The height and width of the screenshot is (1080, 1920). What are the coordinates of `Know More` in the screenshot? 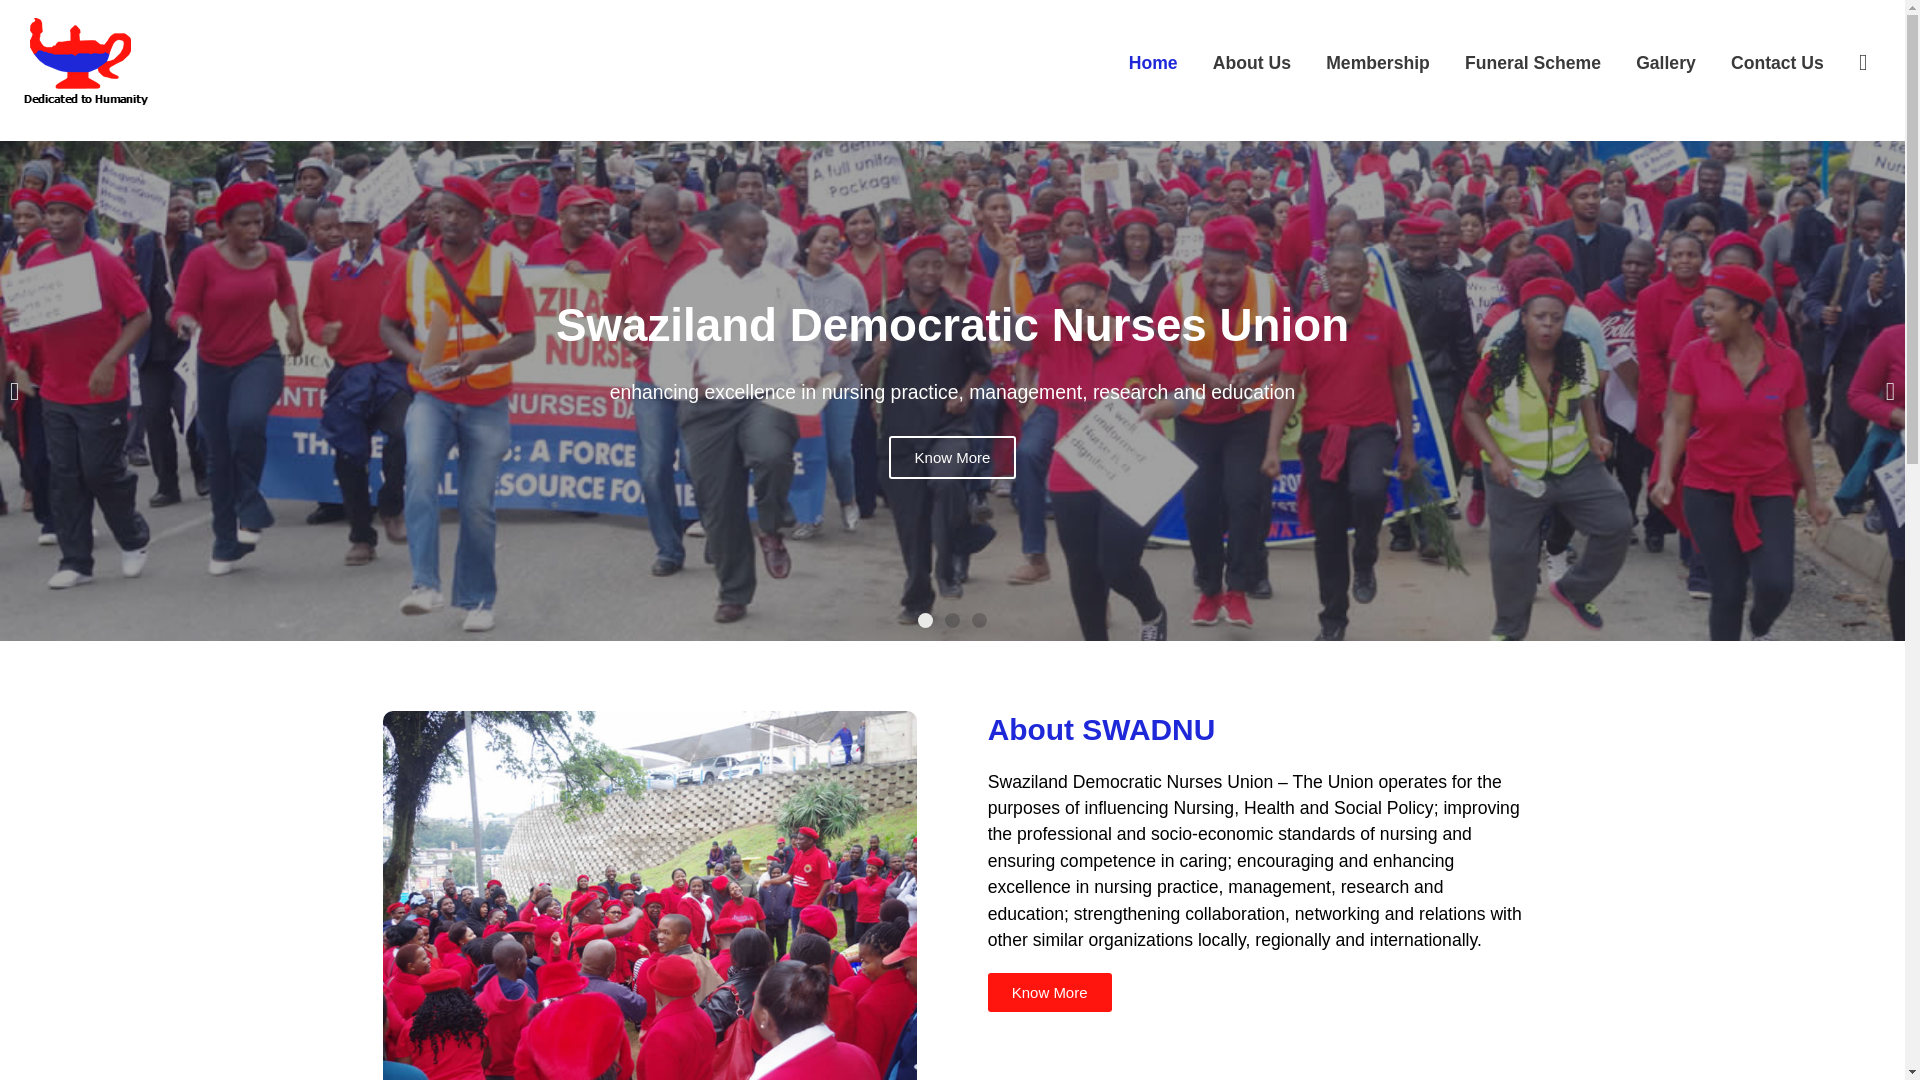 It's located at (1220, 992).